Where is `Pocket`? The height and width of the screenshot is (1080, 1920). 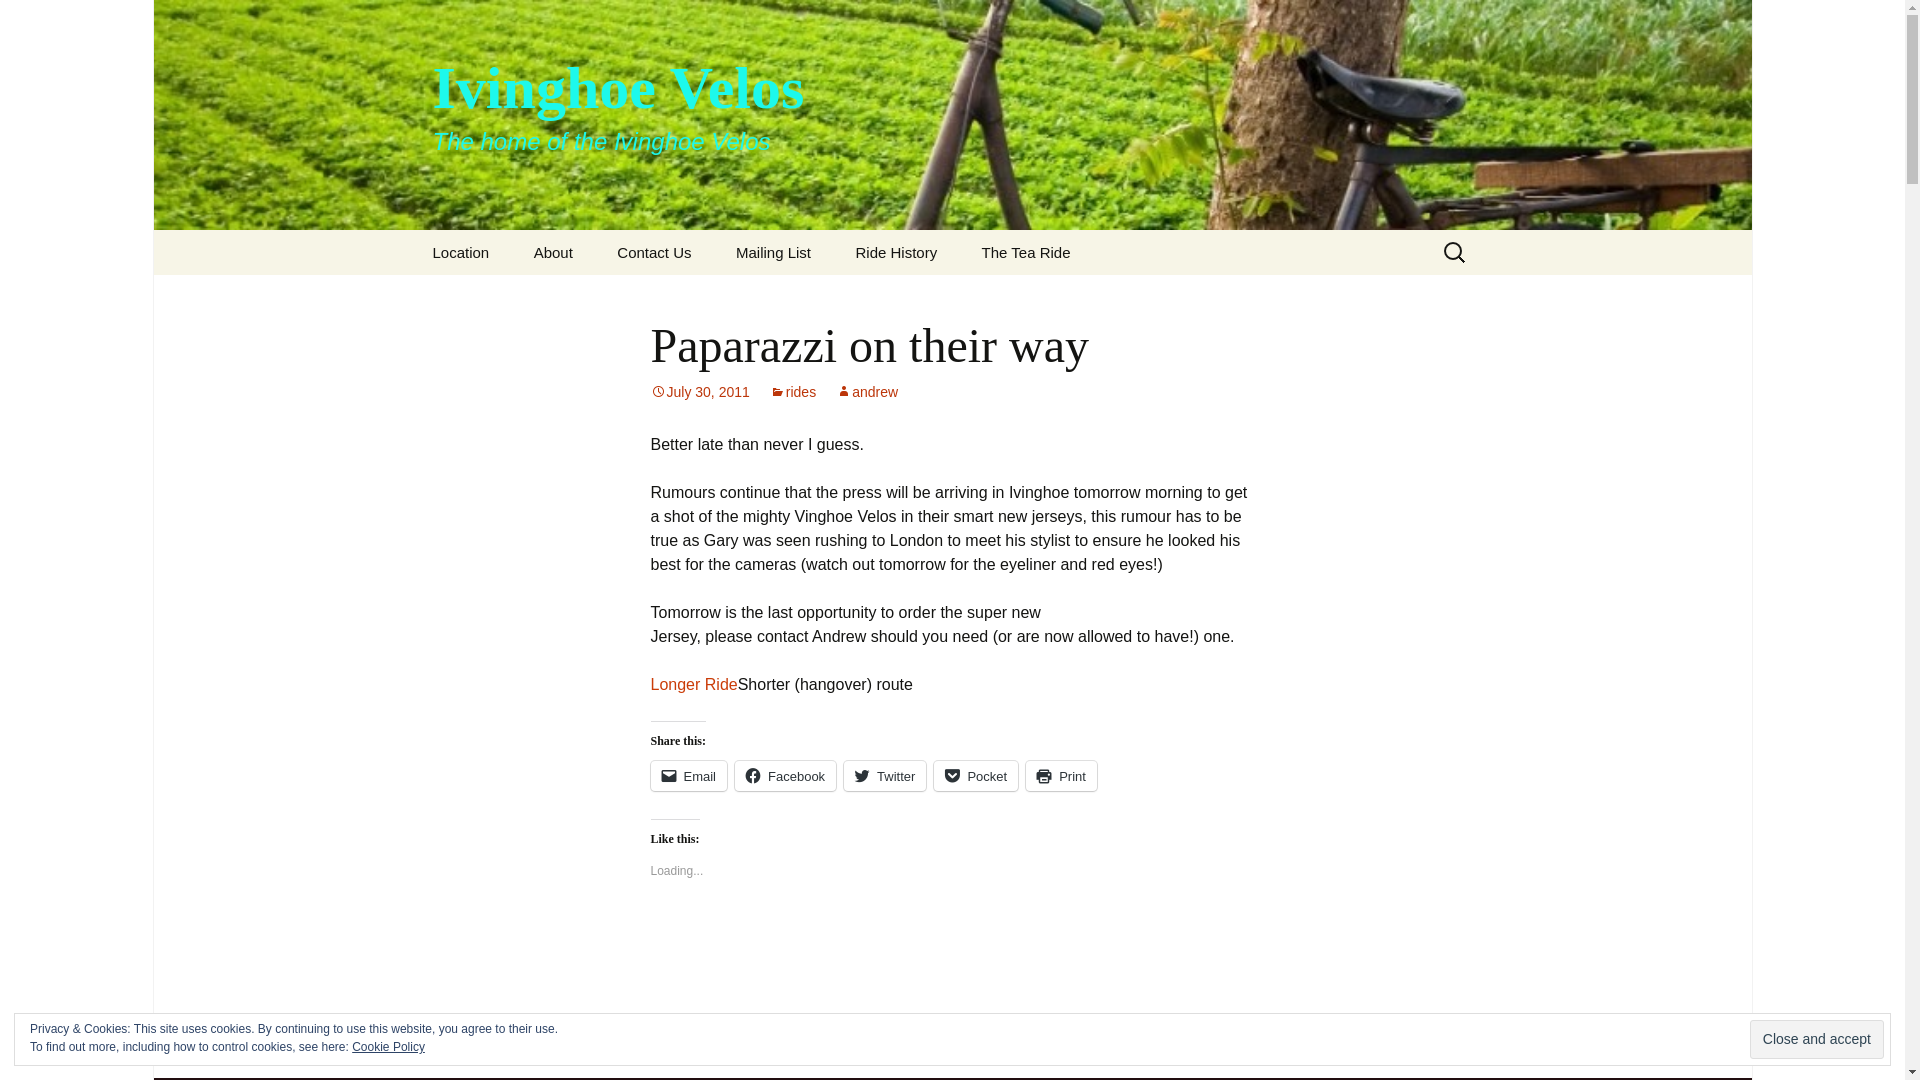
Pocket is located at coordinates (975, 776).